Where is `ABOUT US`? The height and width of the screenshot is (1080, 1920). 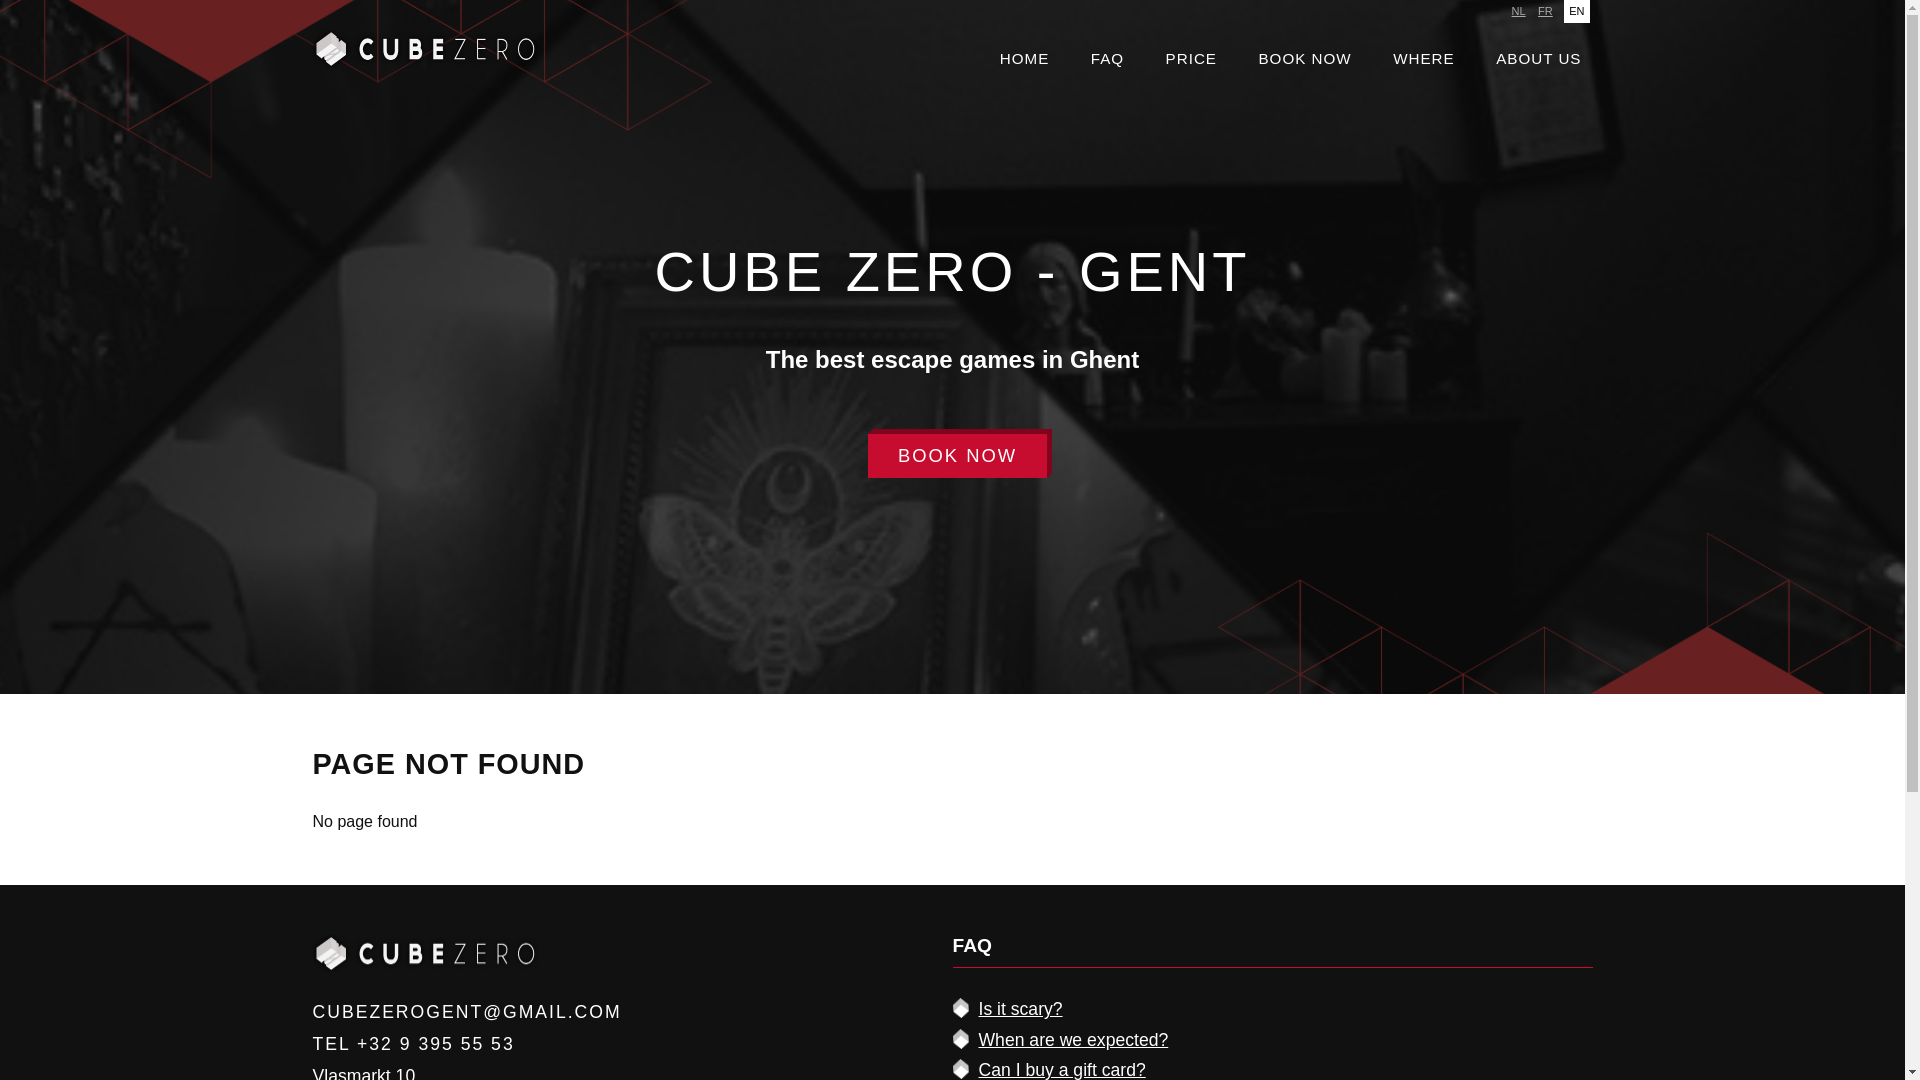
ABOUT US is located at coordinates (1538, 59).